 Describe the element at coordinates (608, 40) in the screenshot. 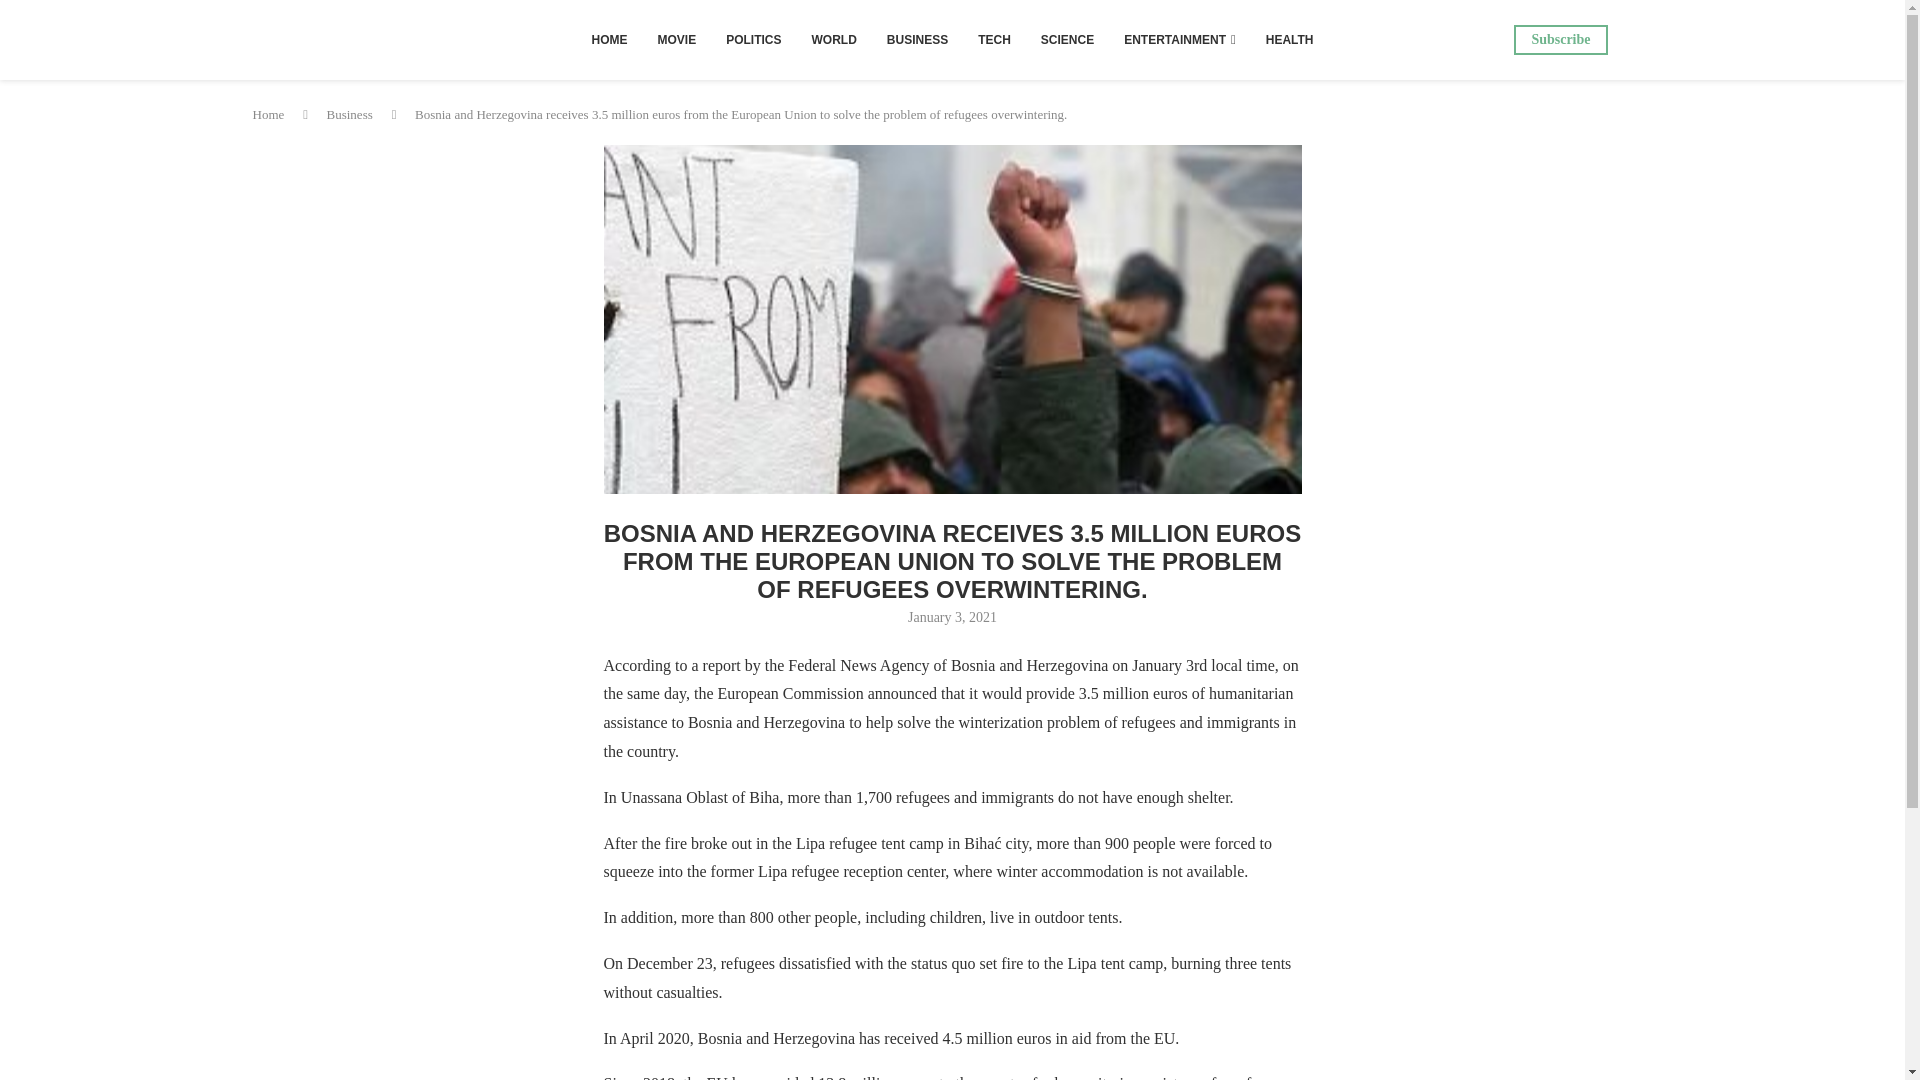

I see `HOME` at that location.